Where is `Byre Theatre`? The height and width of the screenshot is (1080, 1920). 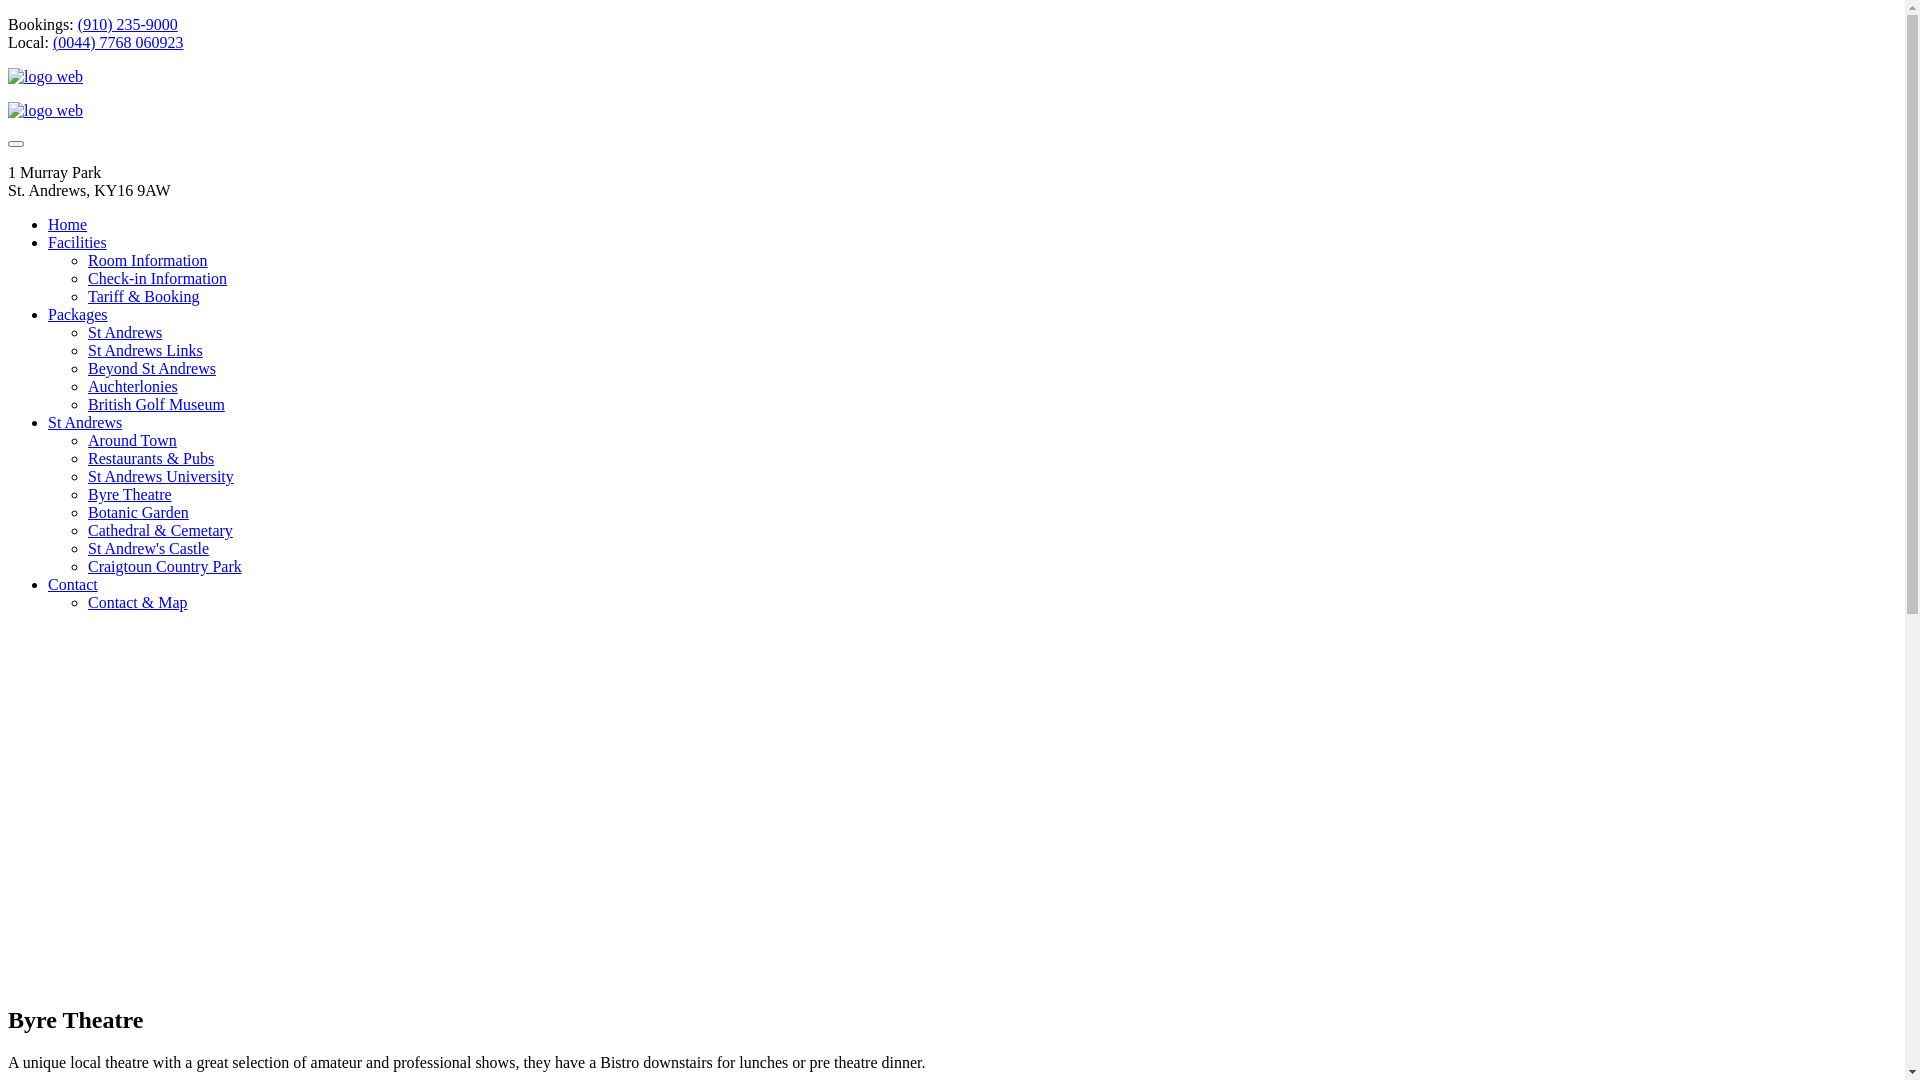
Byre Theatre is located at coordinates (130, 494).